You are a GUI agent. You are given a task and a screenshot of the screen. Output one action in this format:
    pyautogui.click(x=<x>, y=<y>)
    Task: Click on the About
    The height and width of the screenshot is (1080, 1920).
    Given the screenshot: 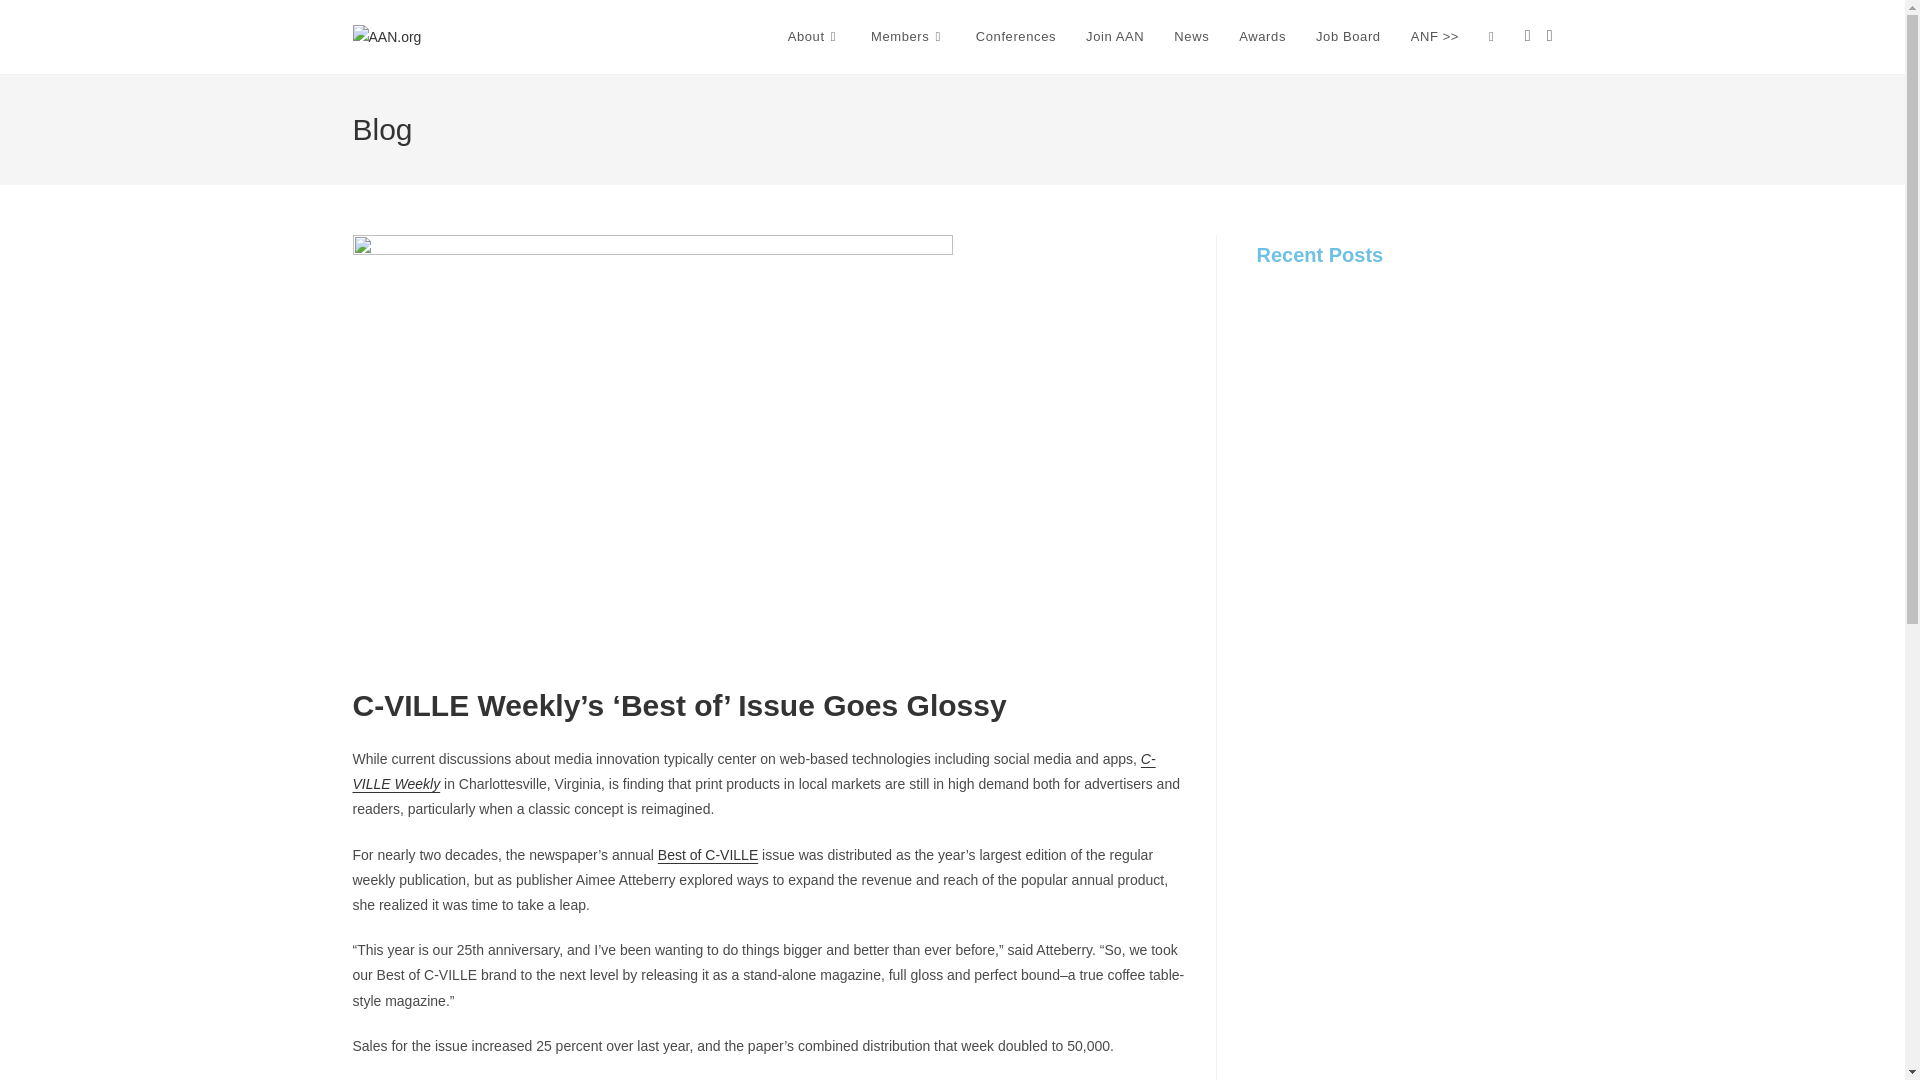 What is the action you would take?
    pyautogui.click(x=814, y=37)
    